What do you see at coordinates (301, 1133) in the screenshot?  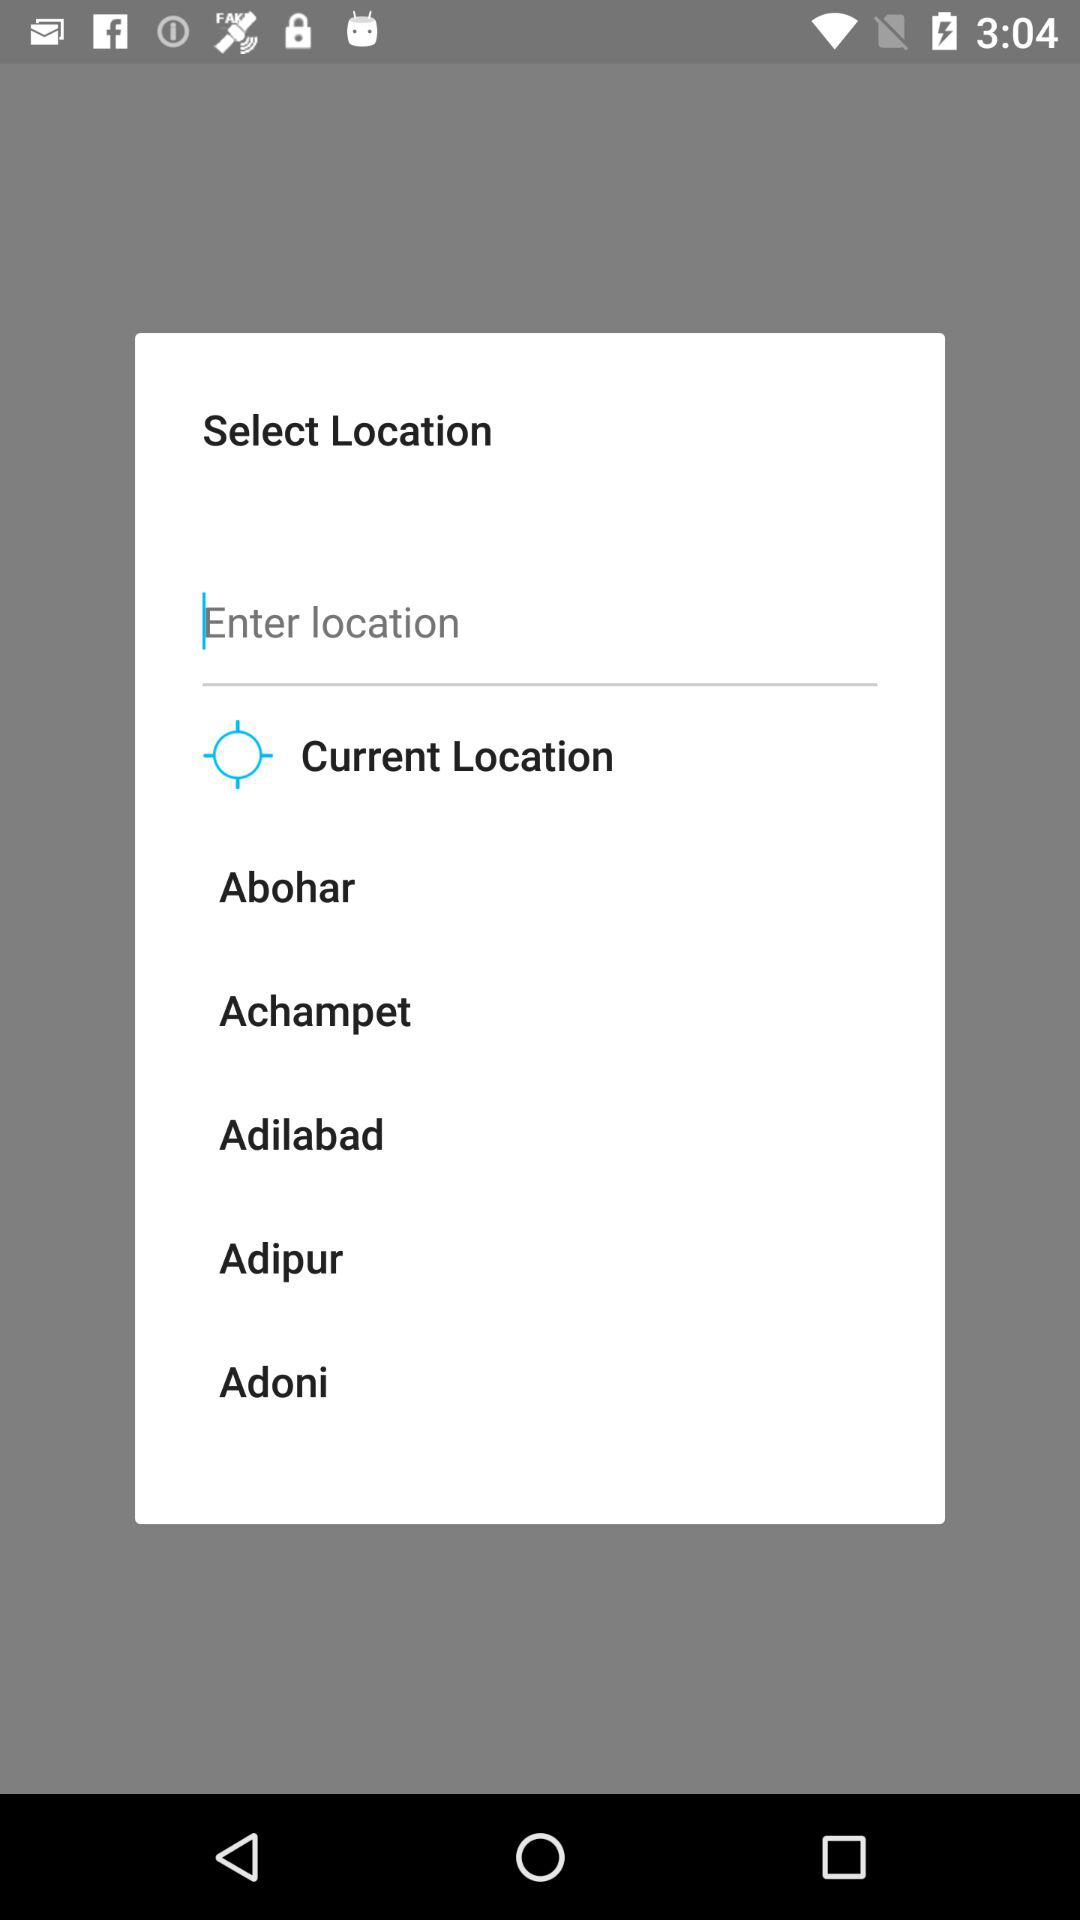 I see `turn on the icon below achampet item` at bounding box center [301, 1133].